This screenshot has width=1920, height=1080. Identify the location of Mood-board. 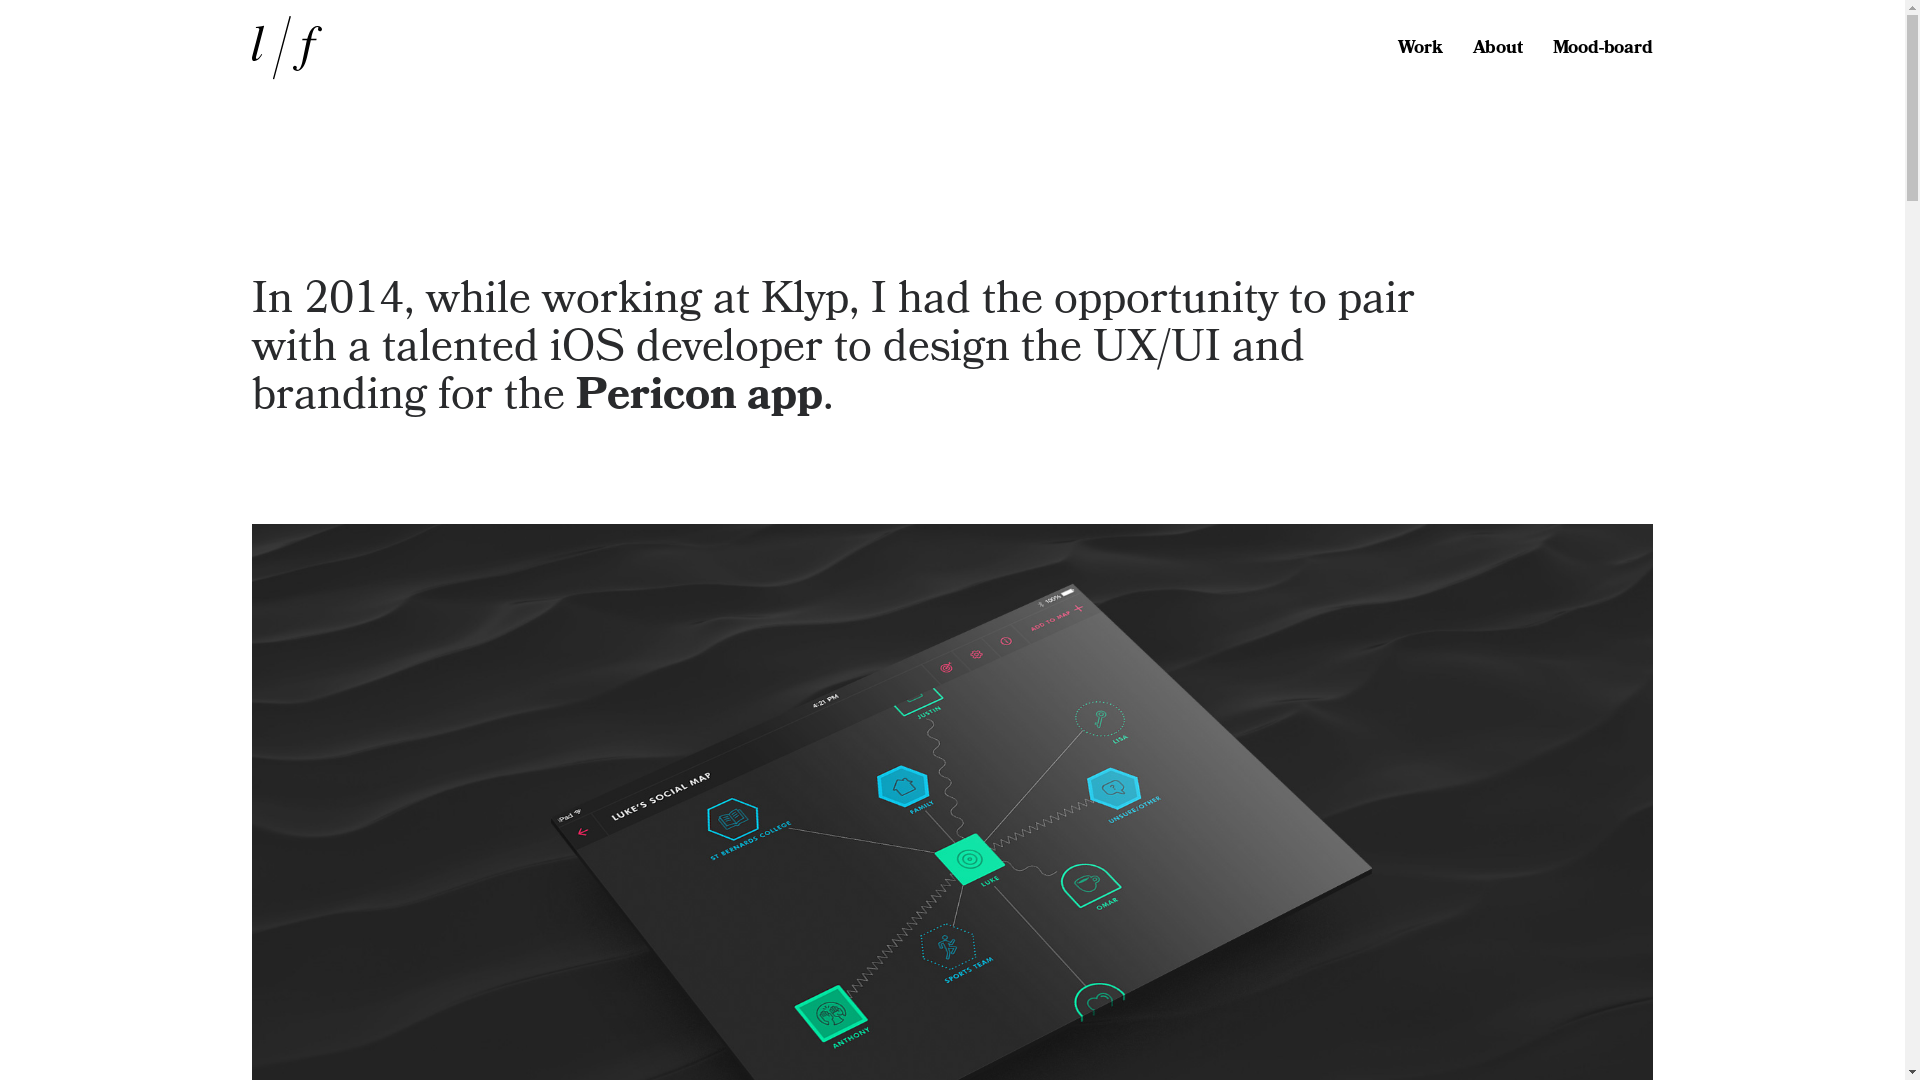
(1603, 49).